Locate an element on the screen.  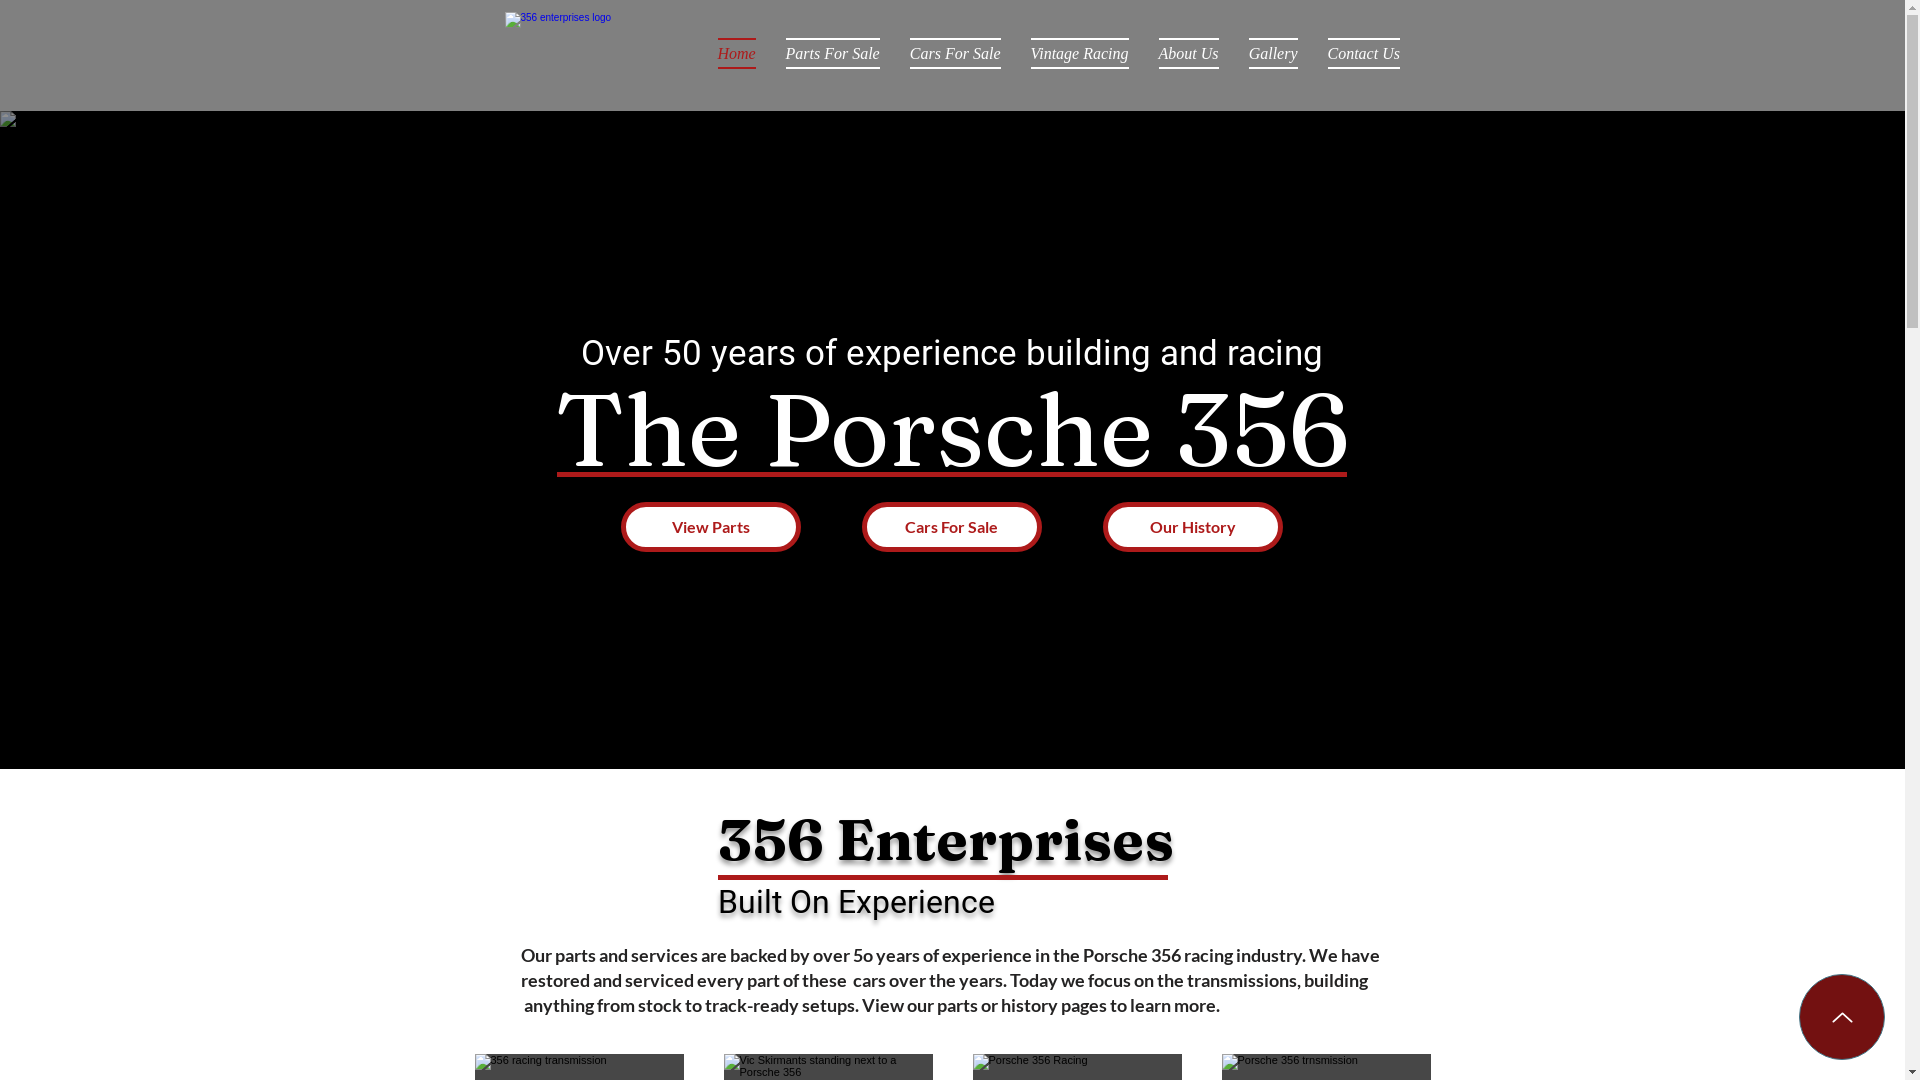
View Parts is located at coordinates (710, 527).